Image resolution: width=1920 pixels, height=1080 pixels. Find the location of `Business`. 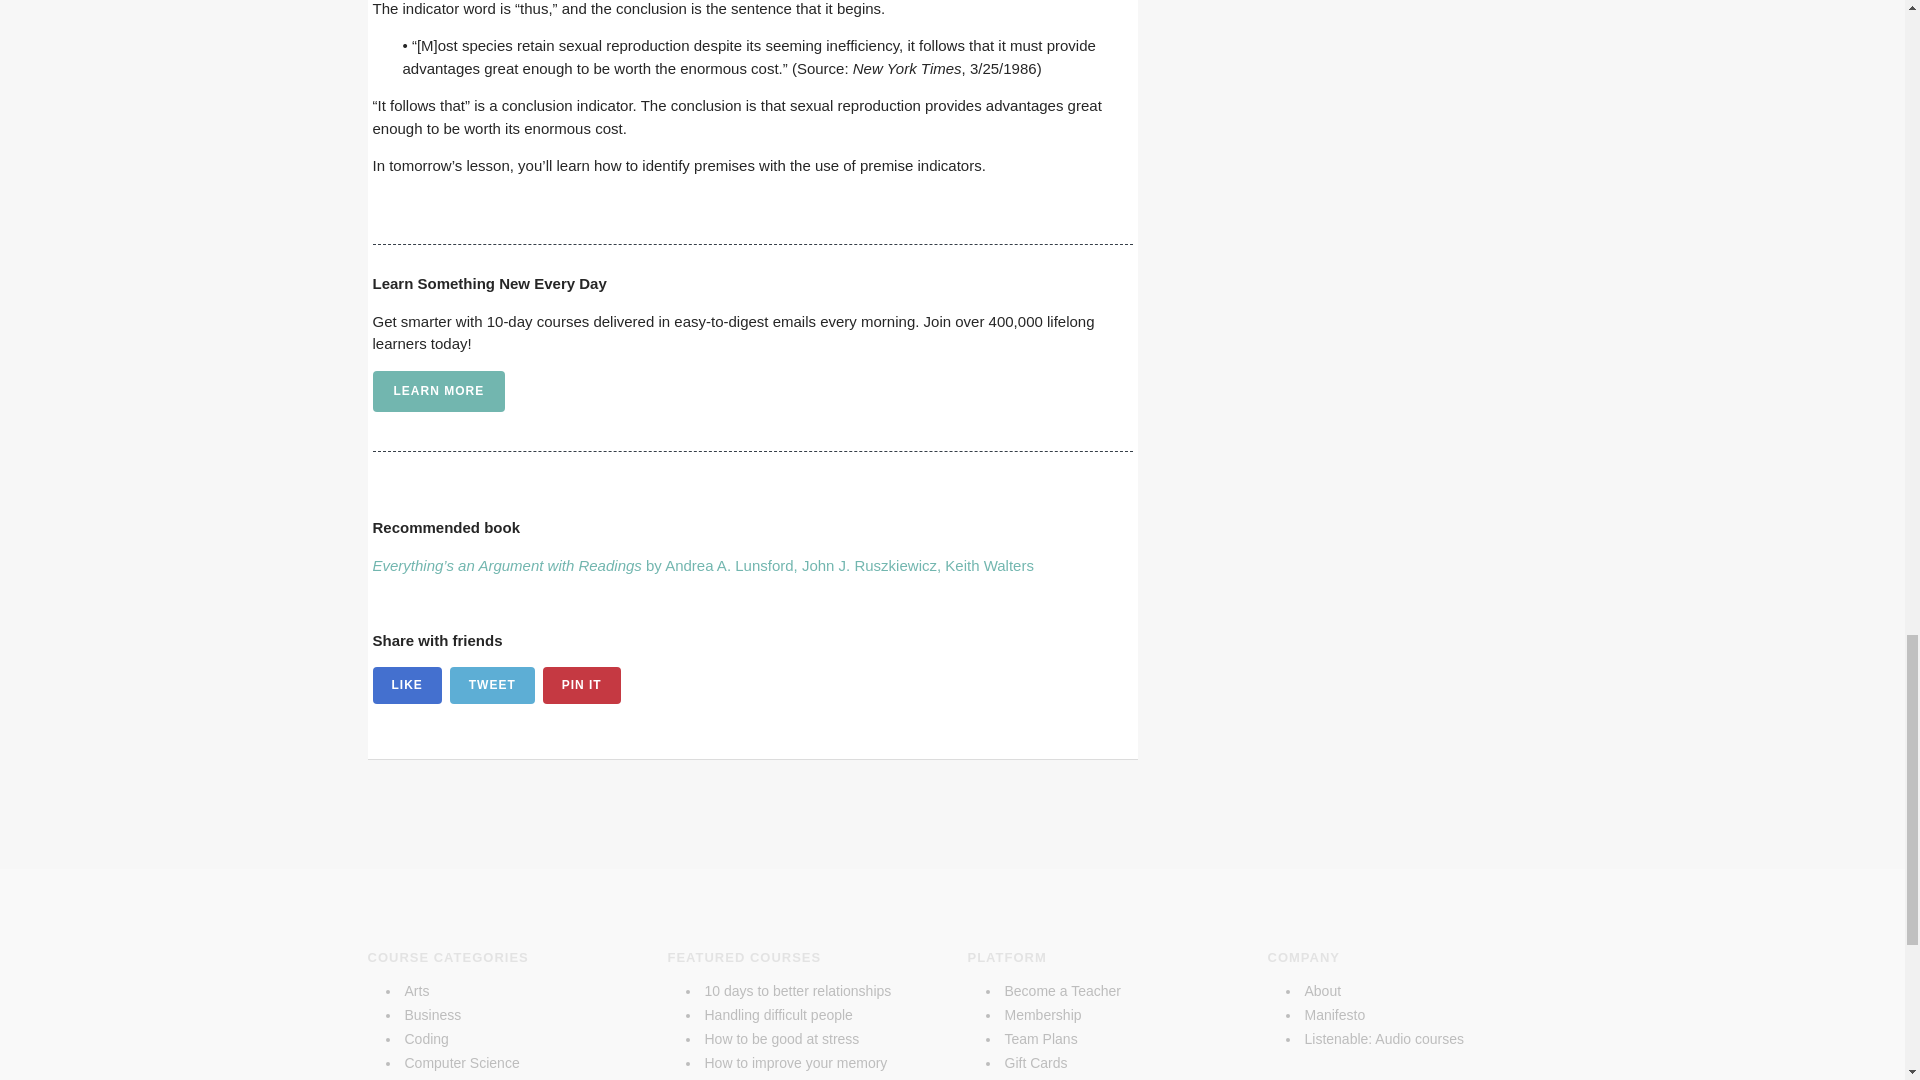

Business is located at coordinates (432, 1014).